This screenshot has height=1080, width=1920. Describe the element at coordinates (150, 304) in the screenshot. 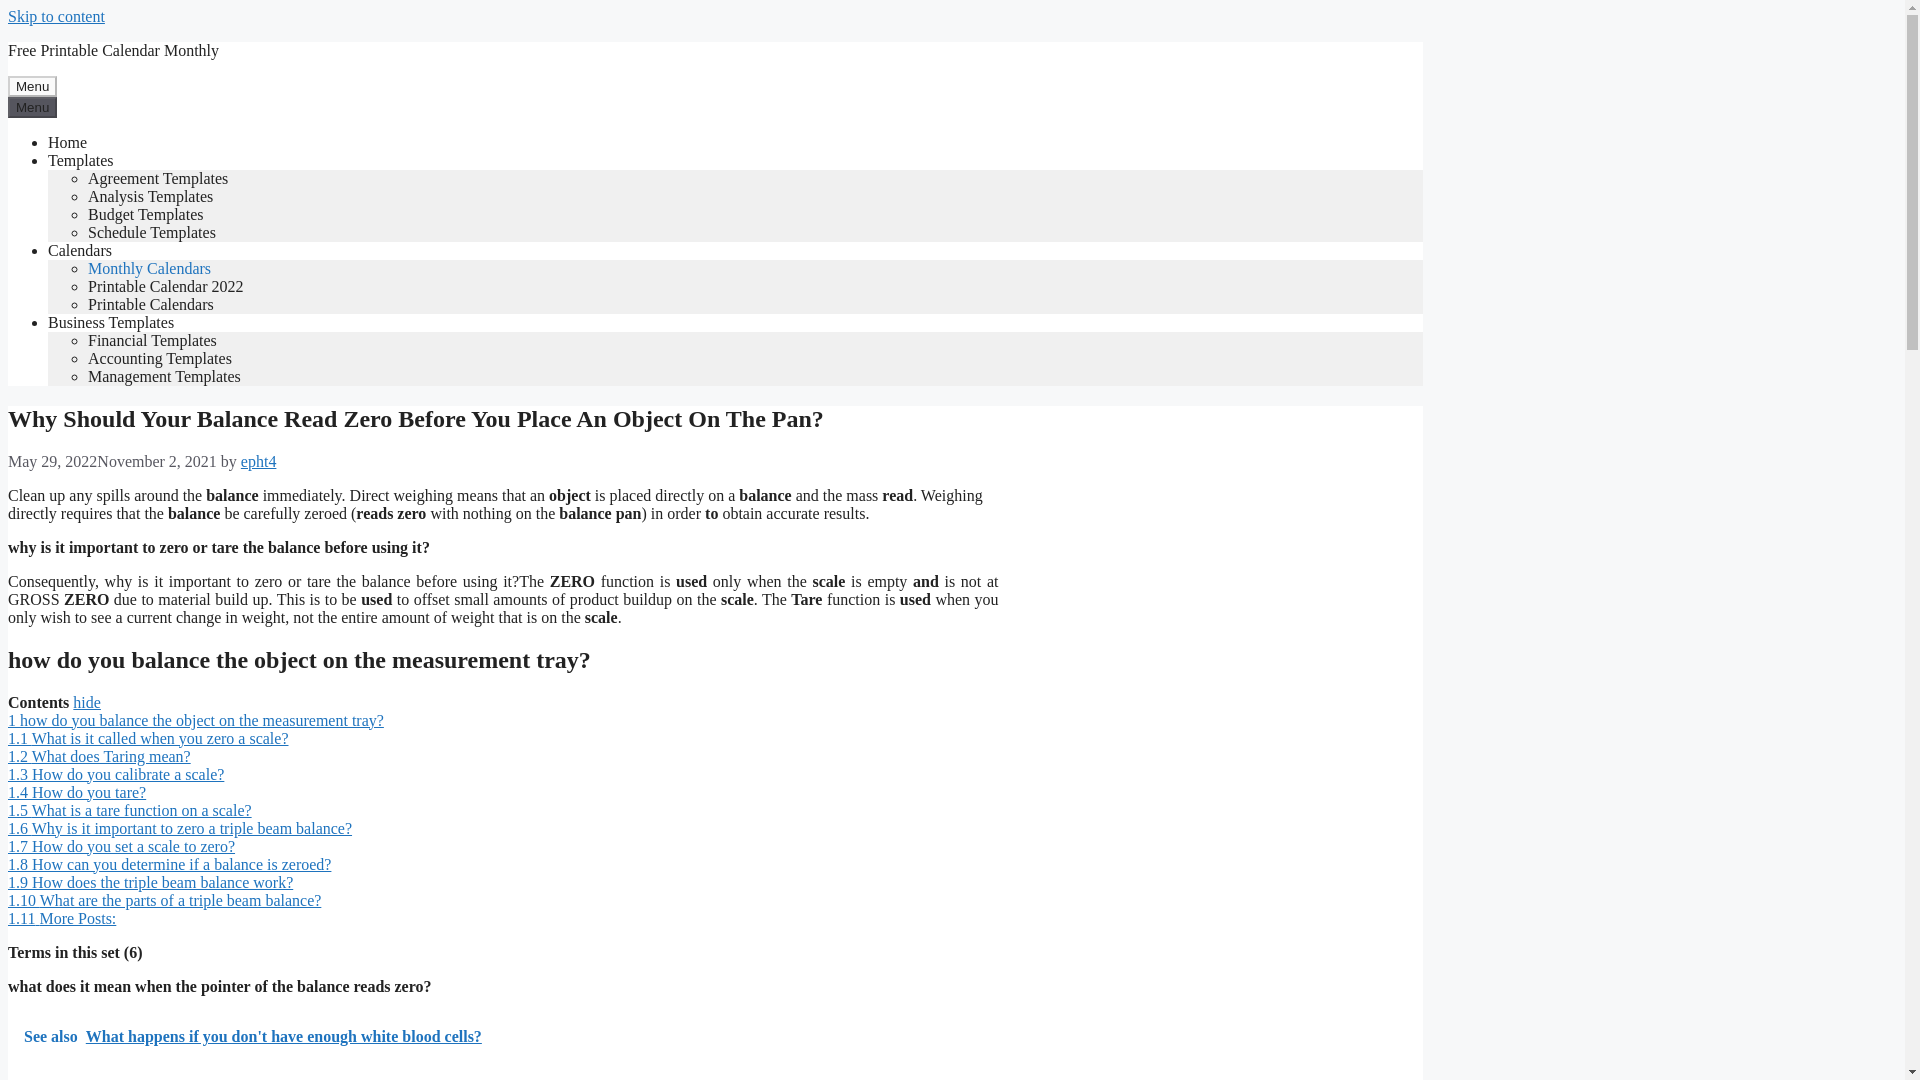

I see `Printable Calendars` at that location.